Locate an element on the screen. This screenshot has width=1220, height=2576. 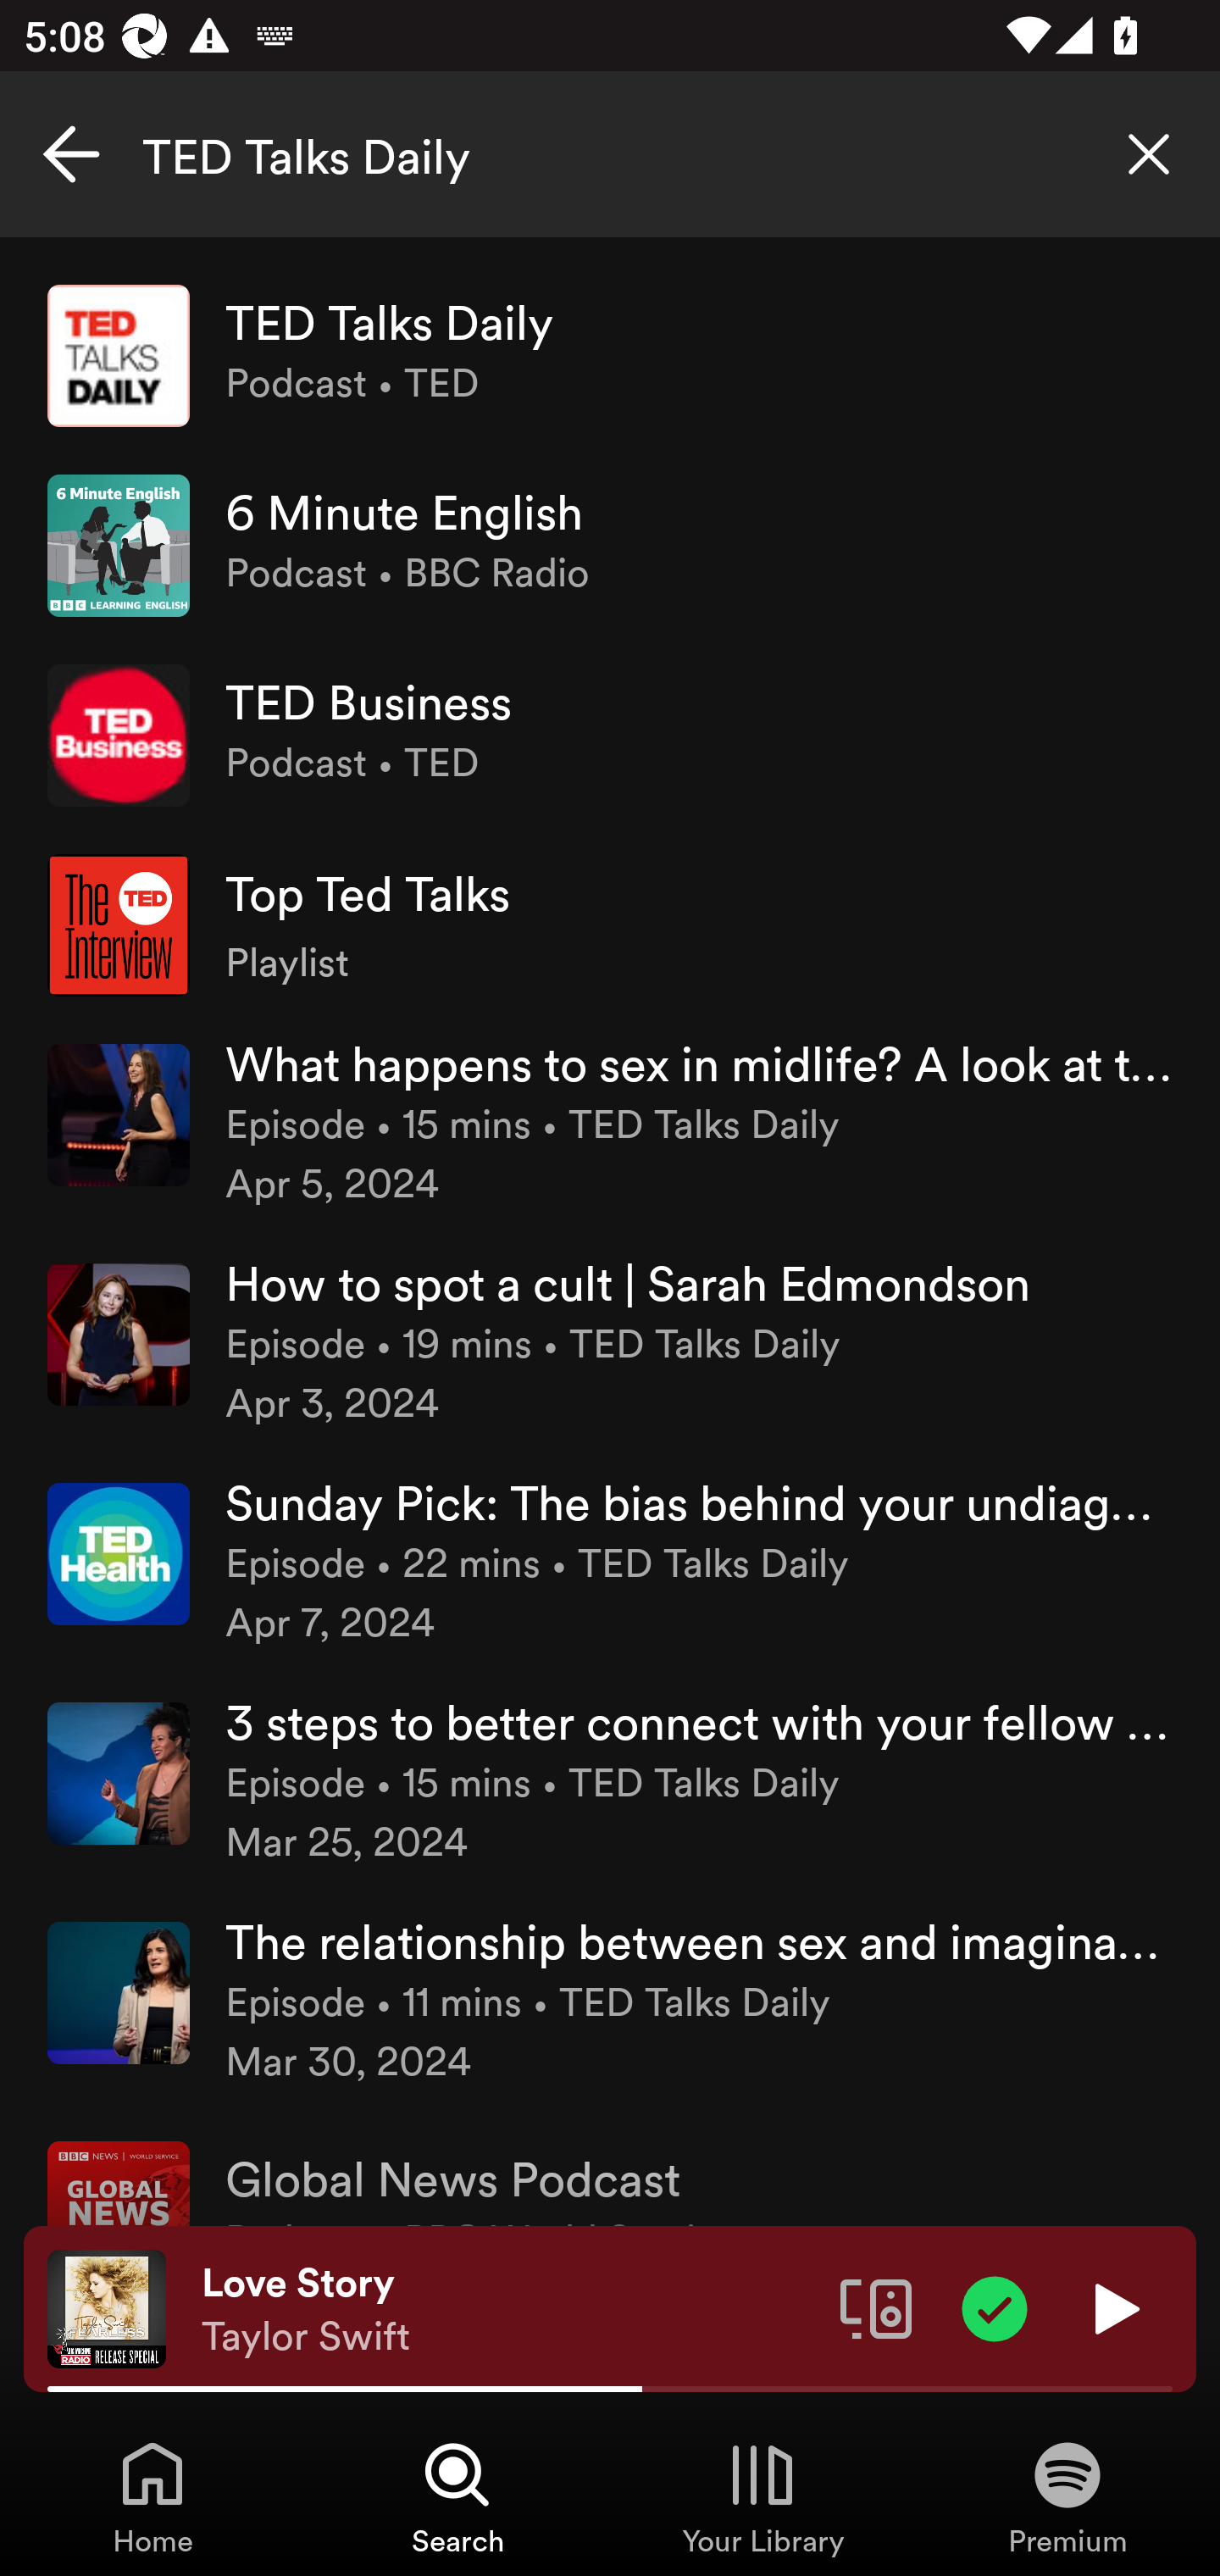
Top Ted Talks Playlist is located at coordinates (610, 924).